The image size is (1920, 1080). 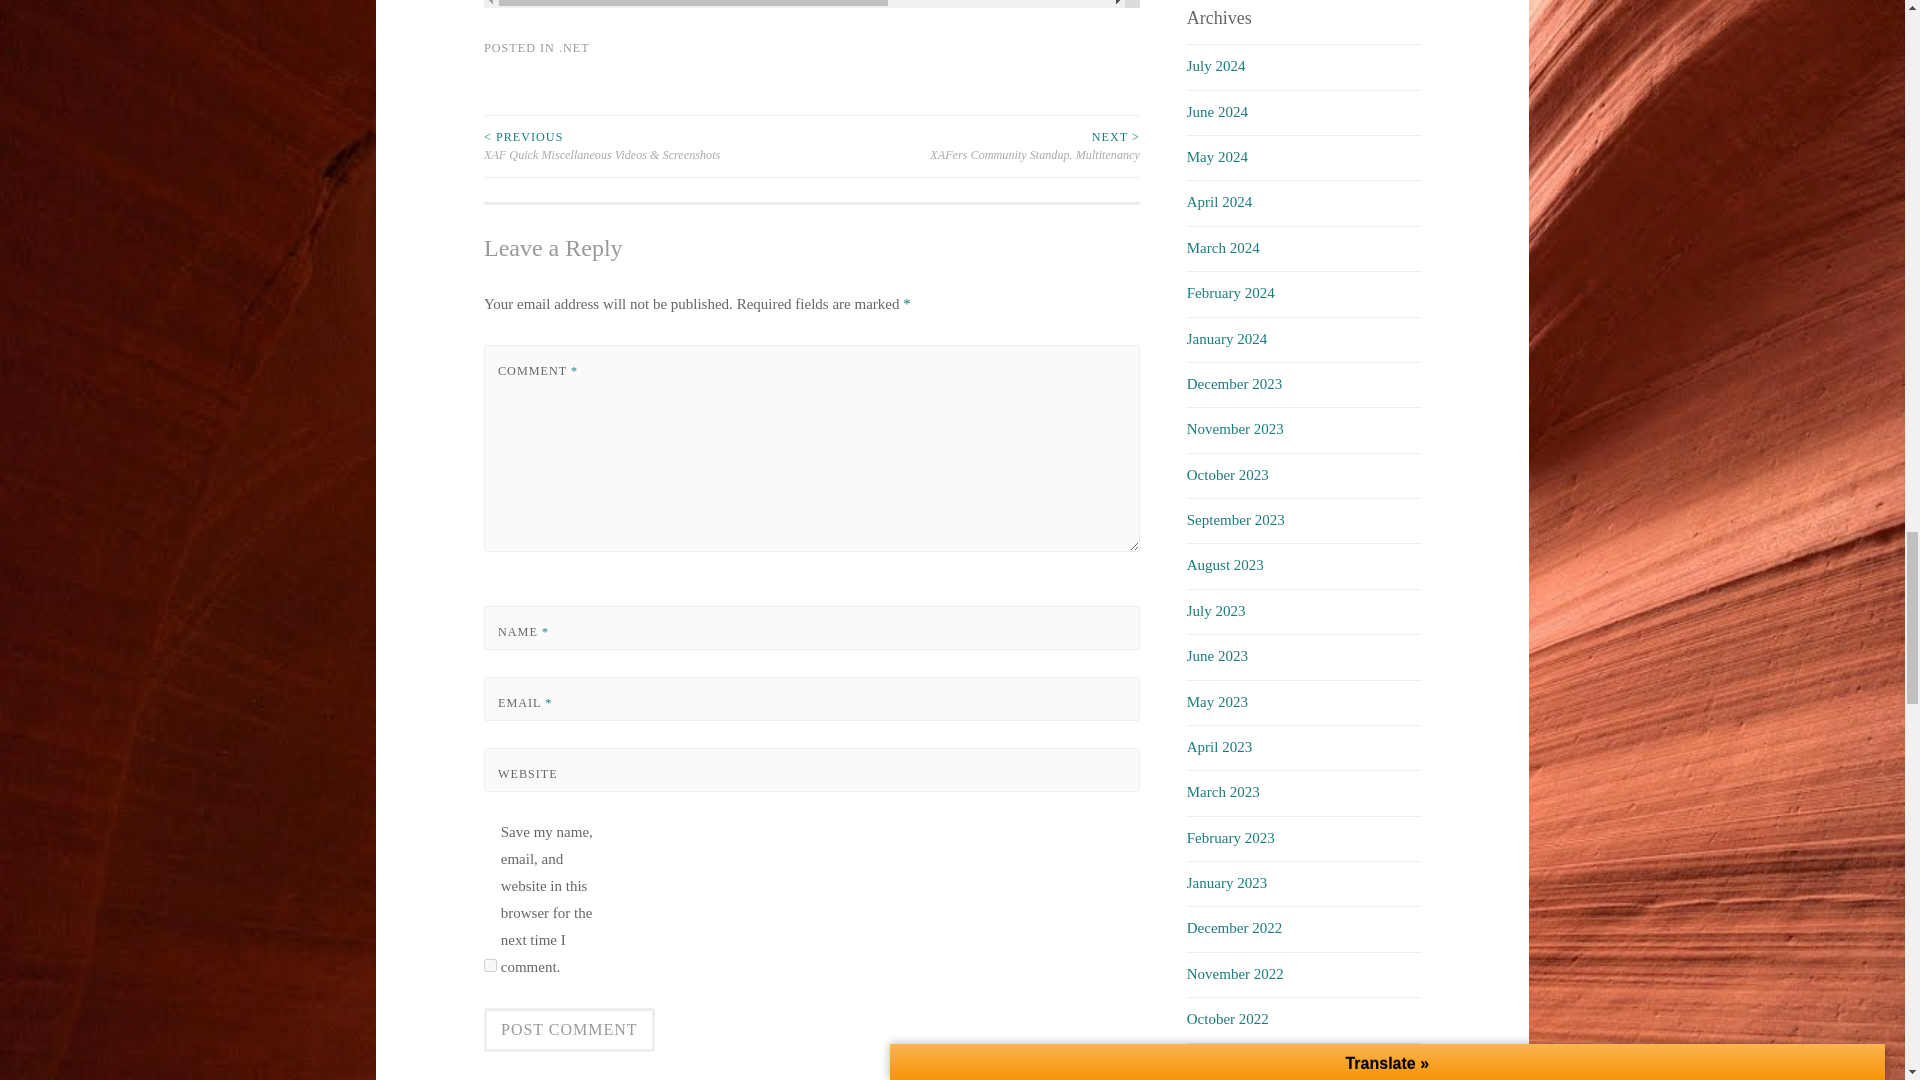 I want to click on July 2024, so click(x=1216, y=66).